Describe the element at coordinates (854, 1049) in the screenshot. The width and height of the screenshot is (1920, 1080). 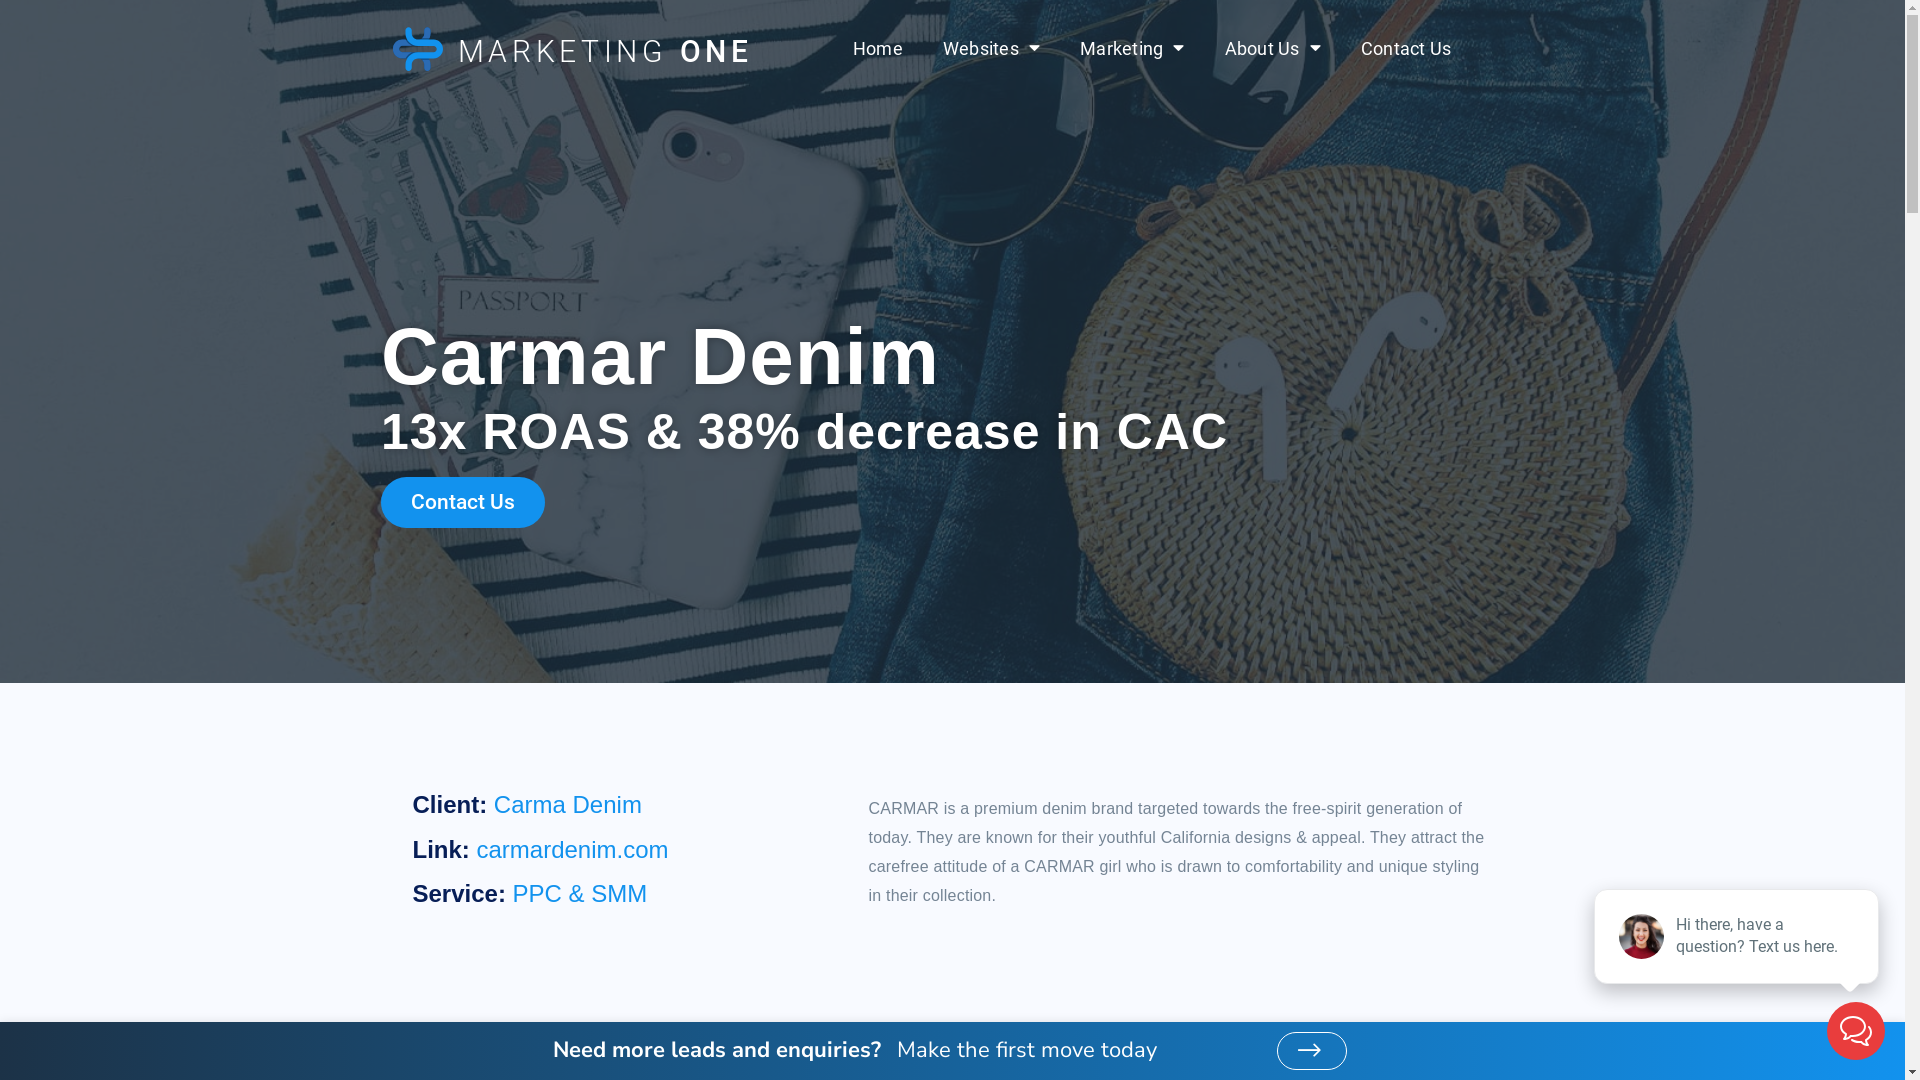
I see `Need more leads and enquiries? Make the first move today` at that location.